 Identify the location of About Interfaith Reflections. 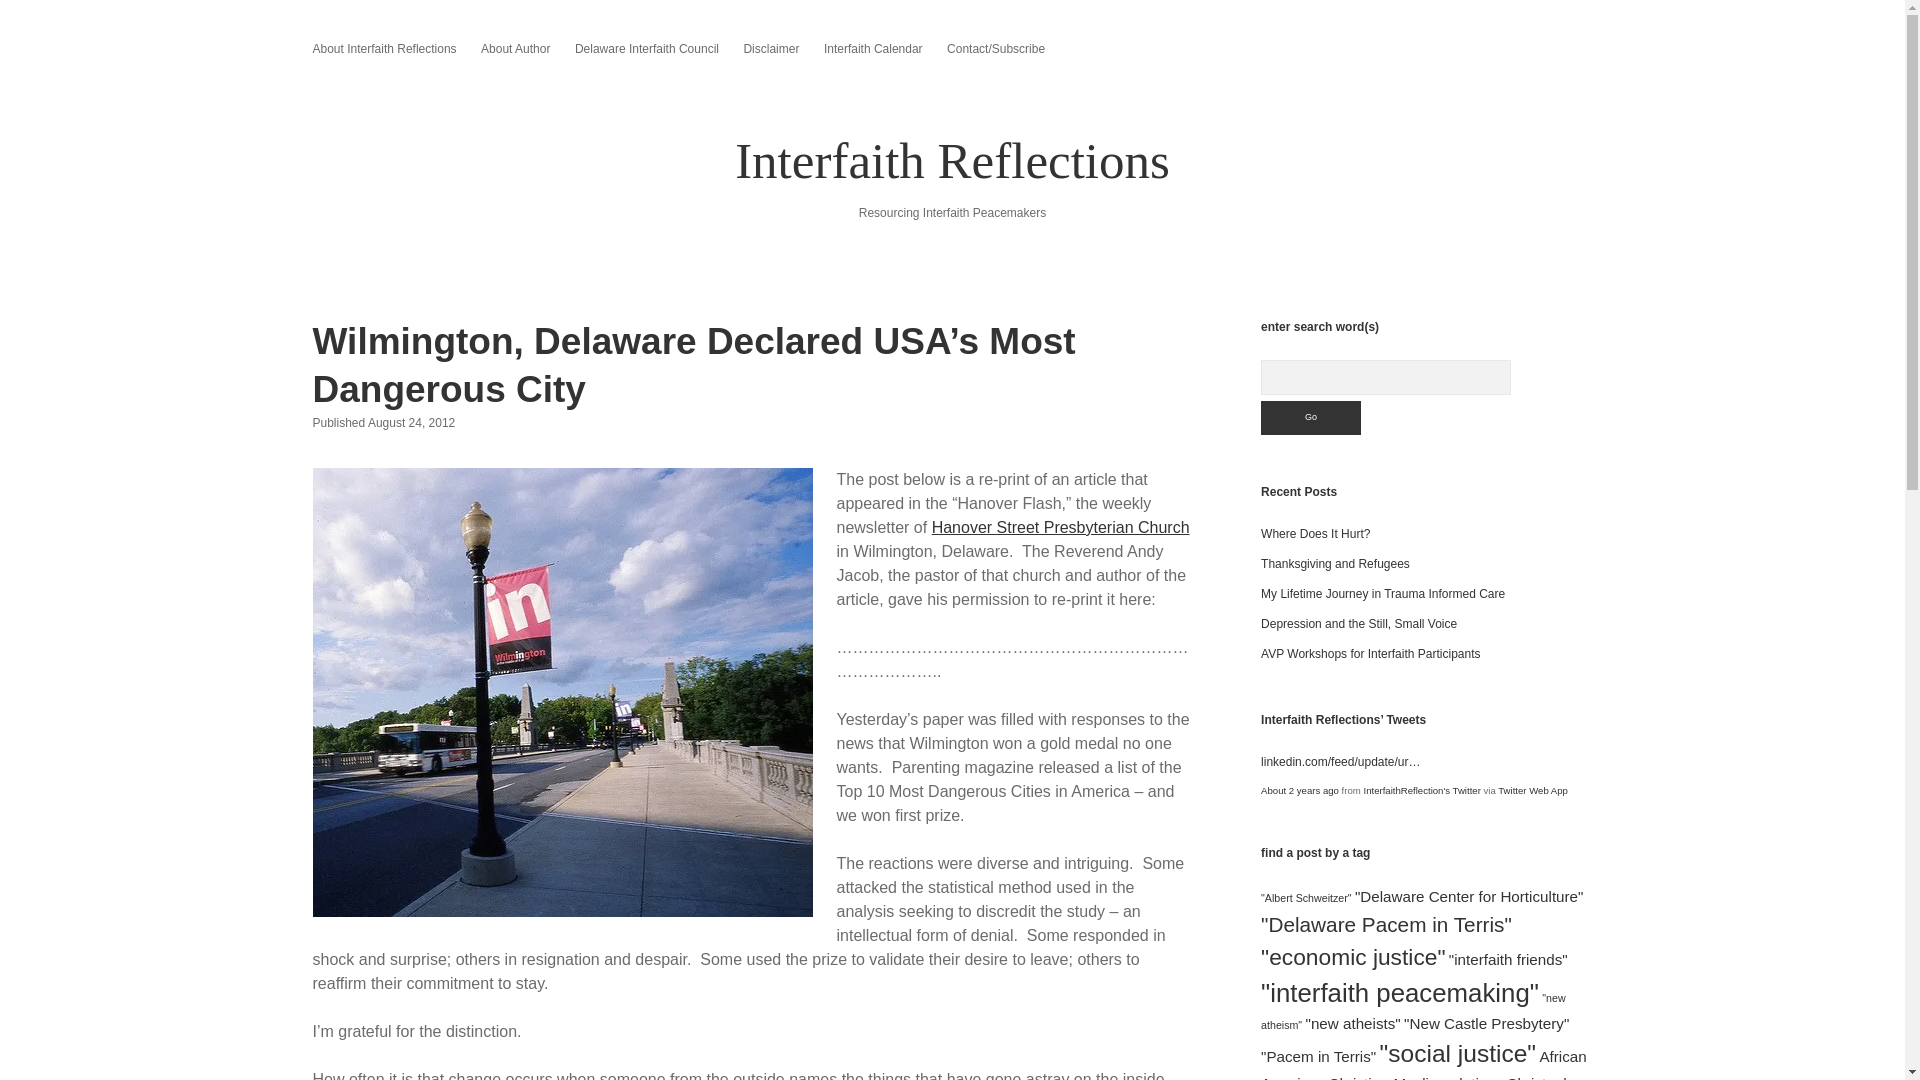
(384, 48).